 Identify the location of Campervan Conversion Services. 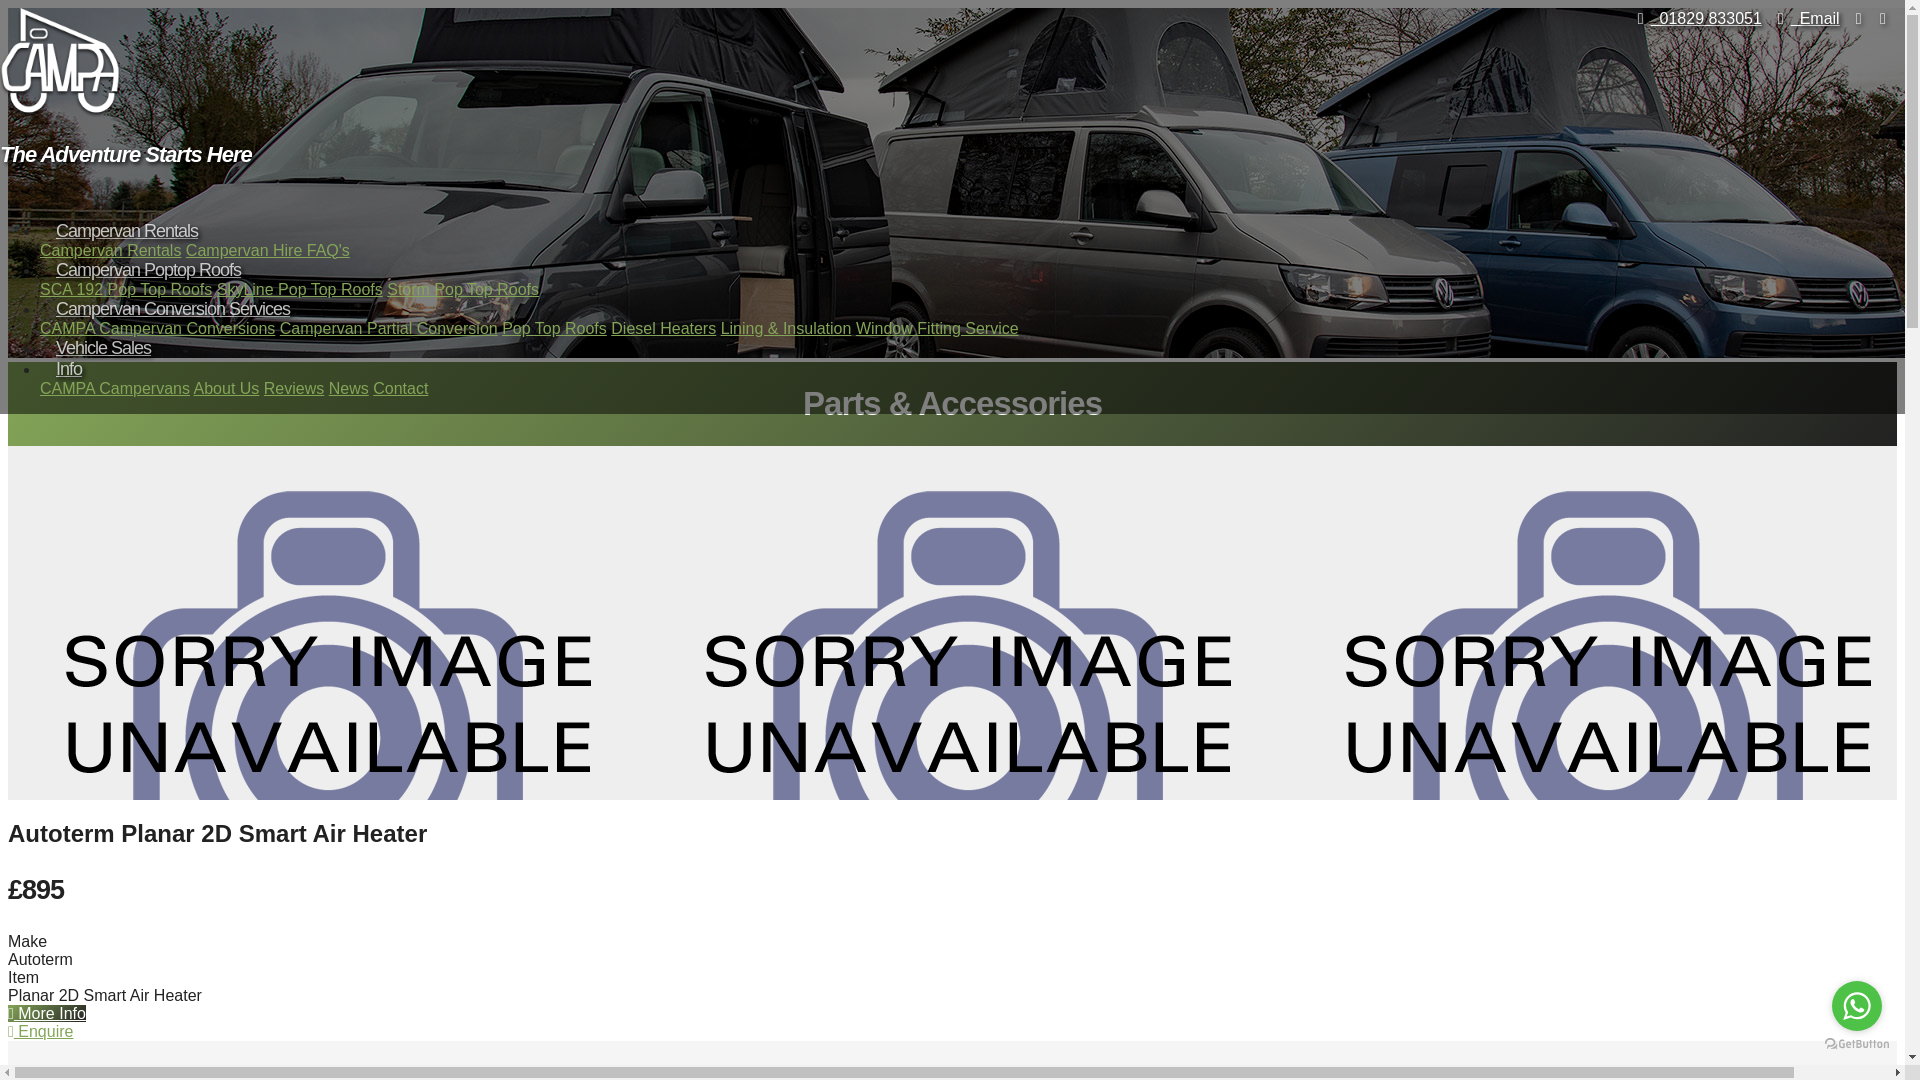
(172, 308).